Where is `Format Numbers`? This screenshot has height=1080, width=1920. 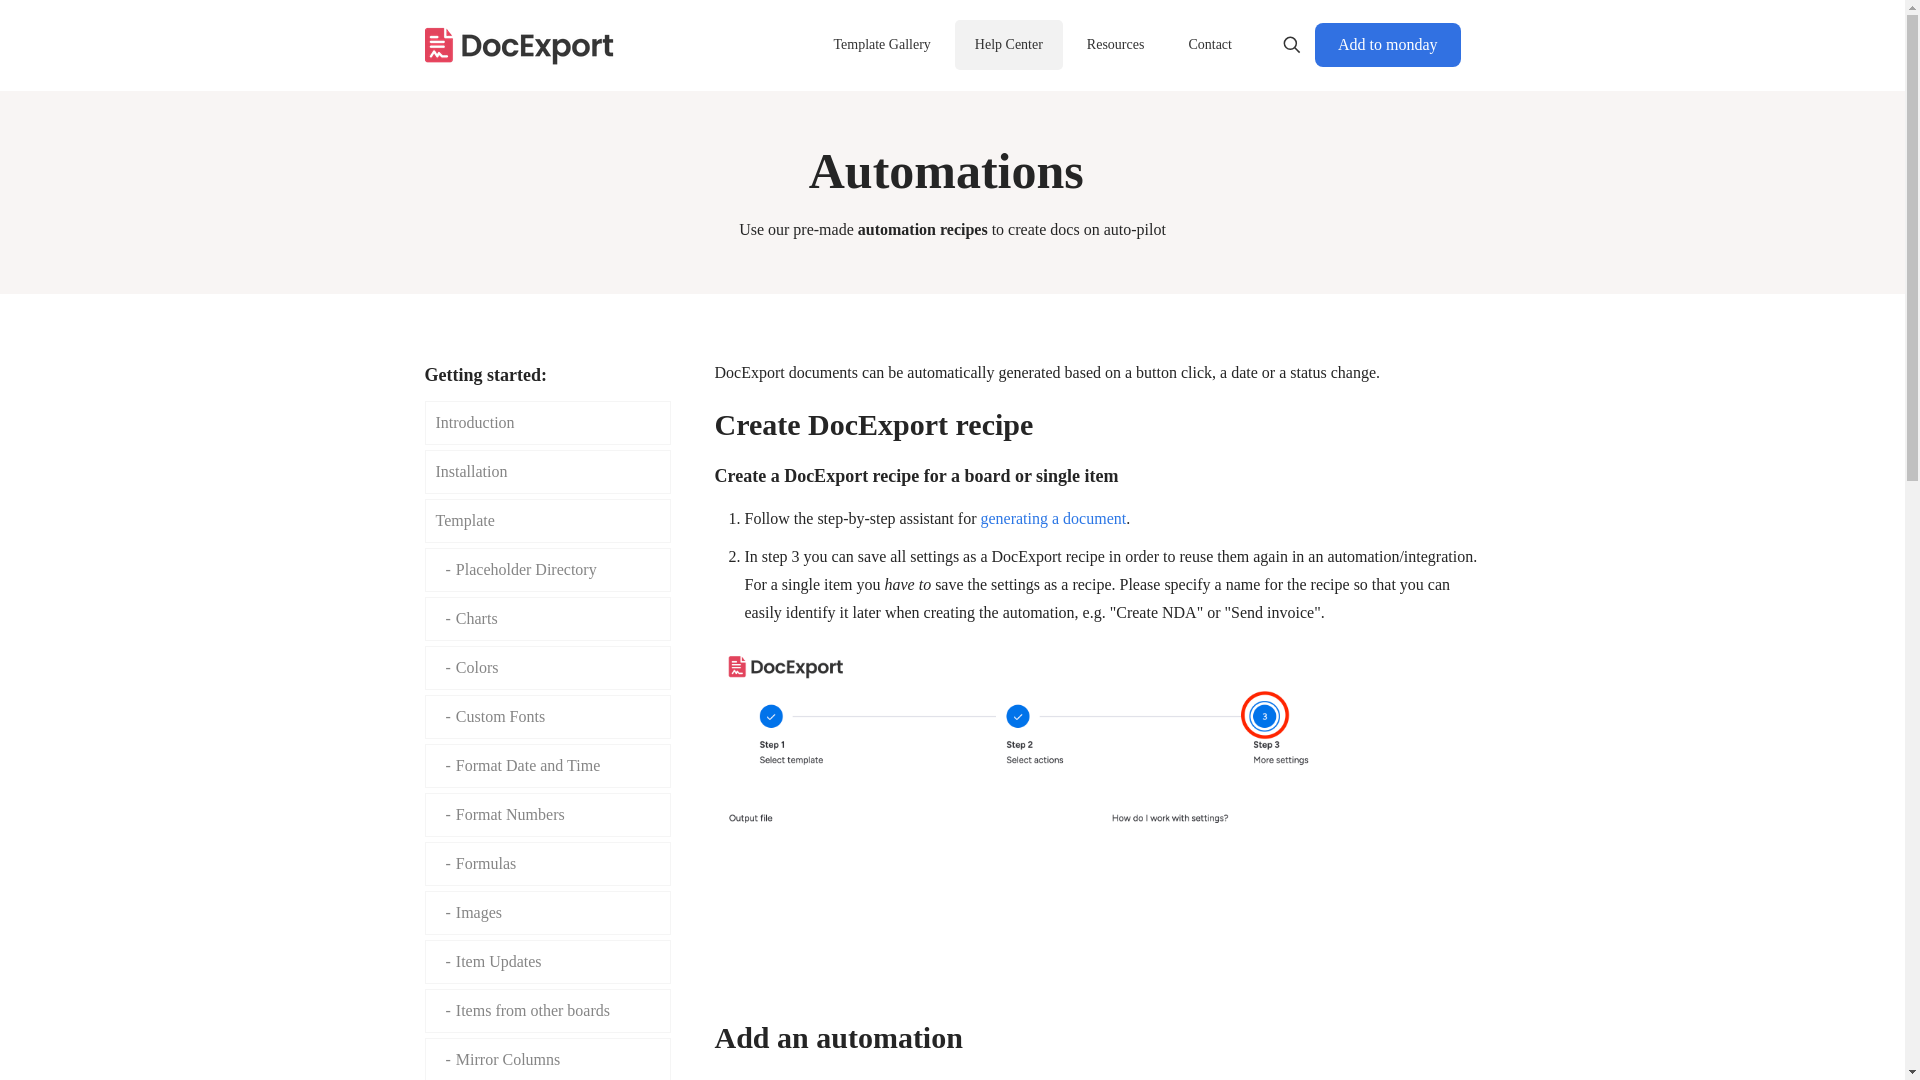
Format Numbers is located at coordinates (547, 814).